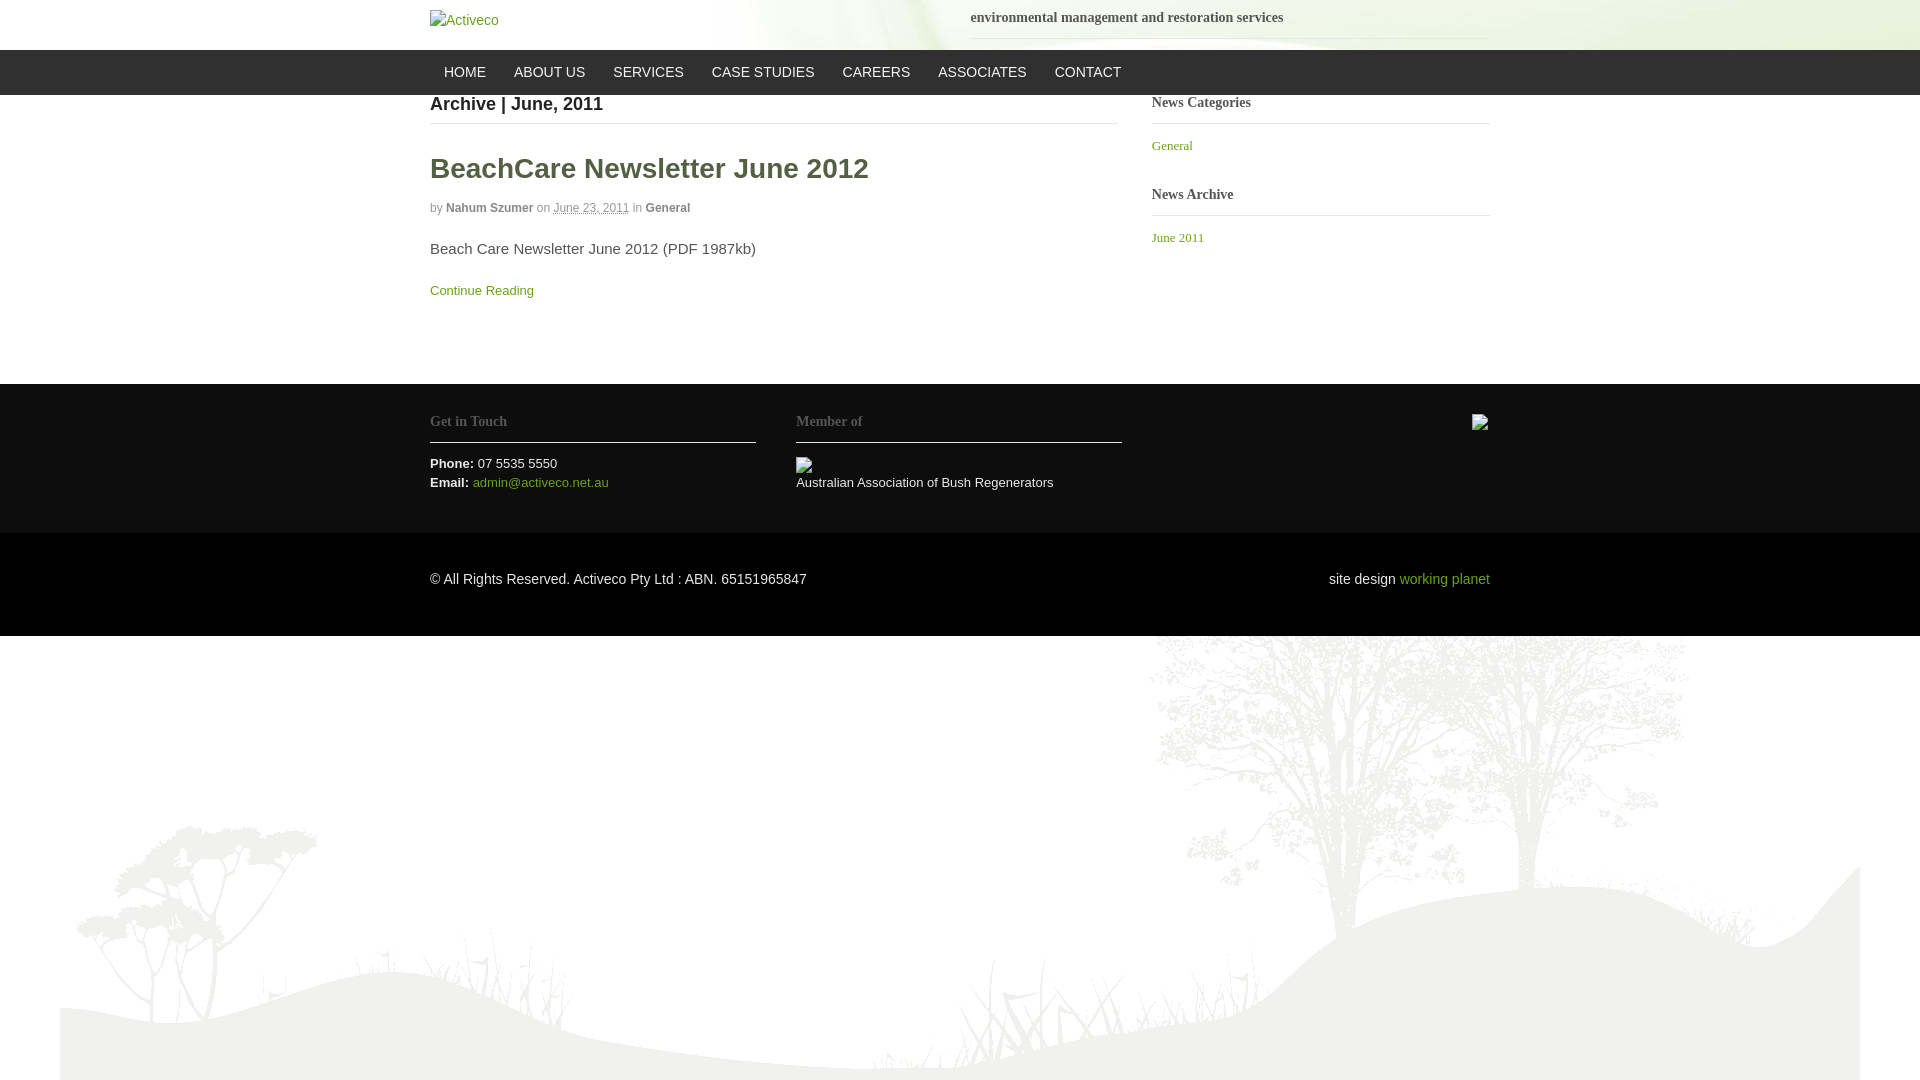 This screenshot has height=1080, width=1920. Describe the element at coordinates (982, 72) in the screenshot. I see `ASSOCIATES` at that location.